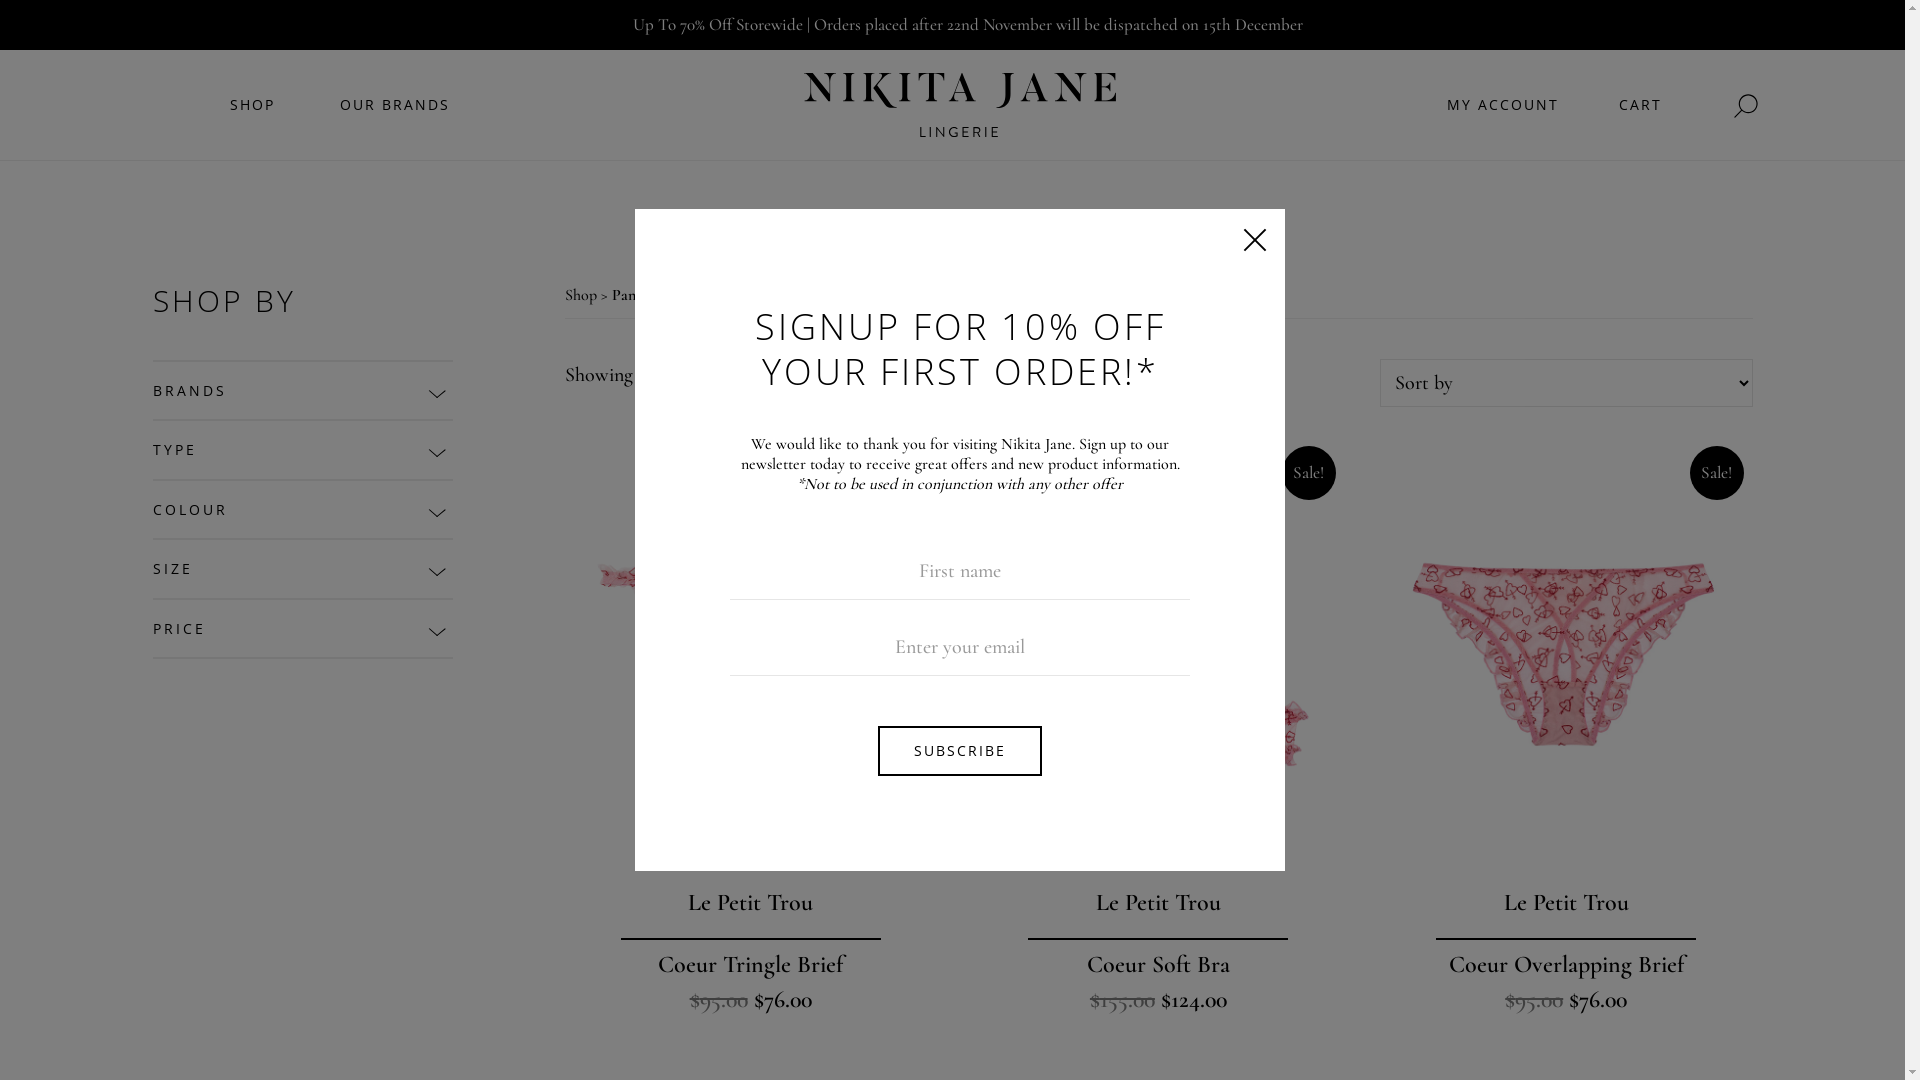 The image size is (1920, 1080). Describe the element at coordinates (1255, 239) in the screenshot. I see `CLOSE` at that location.